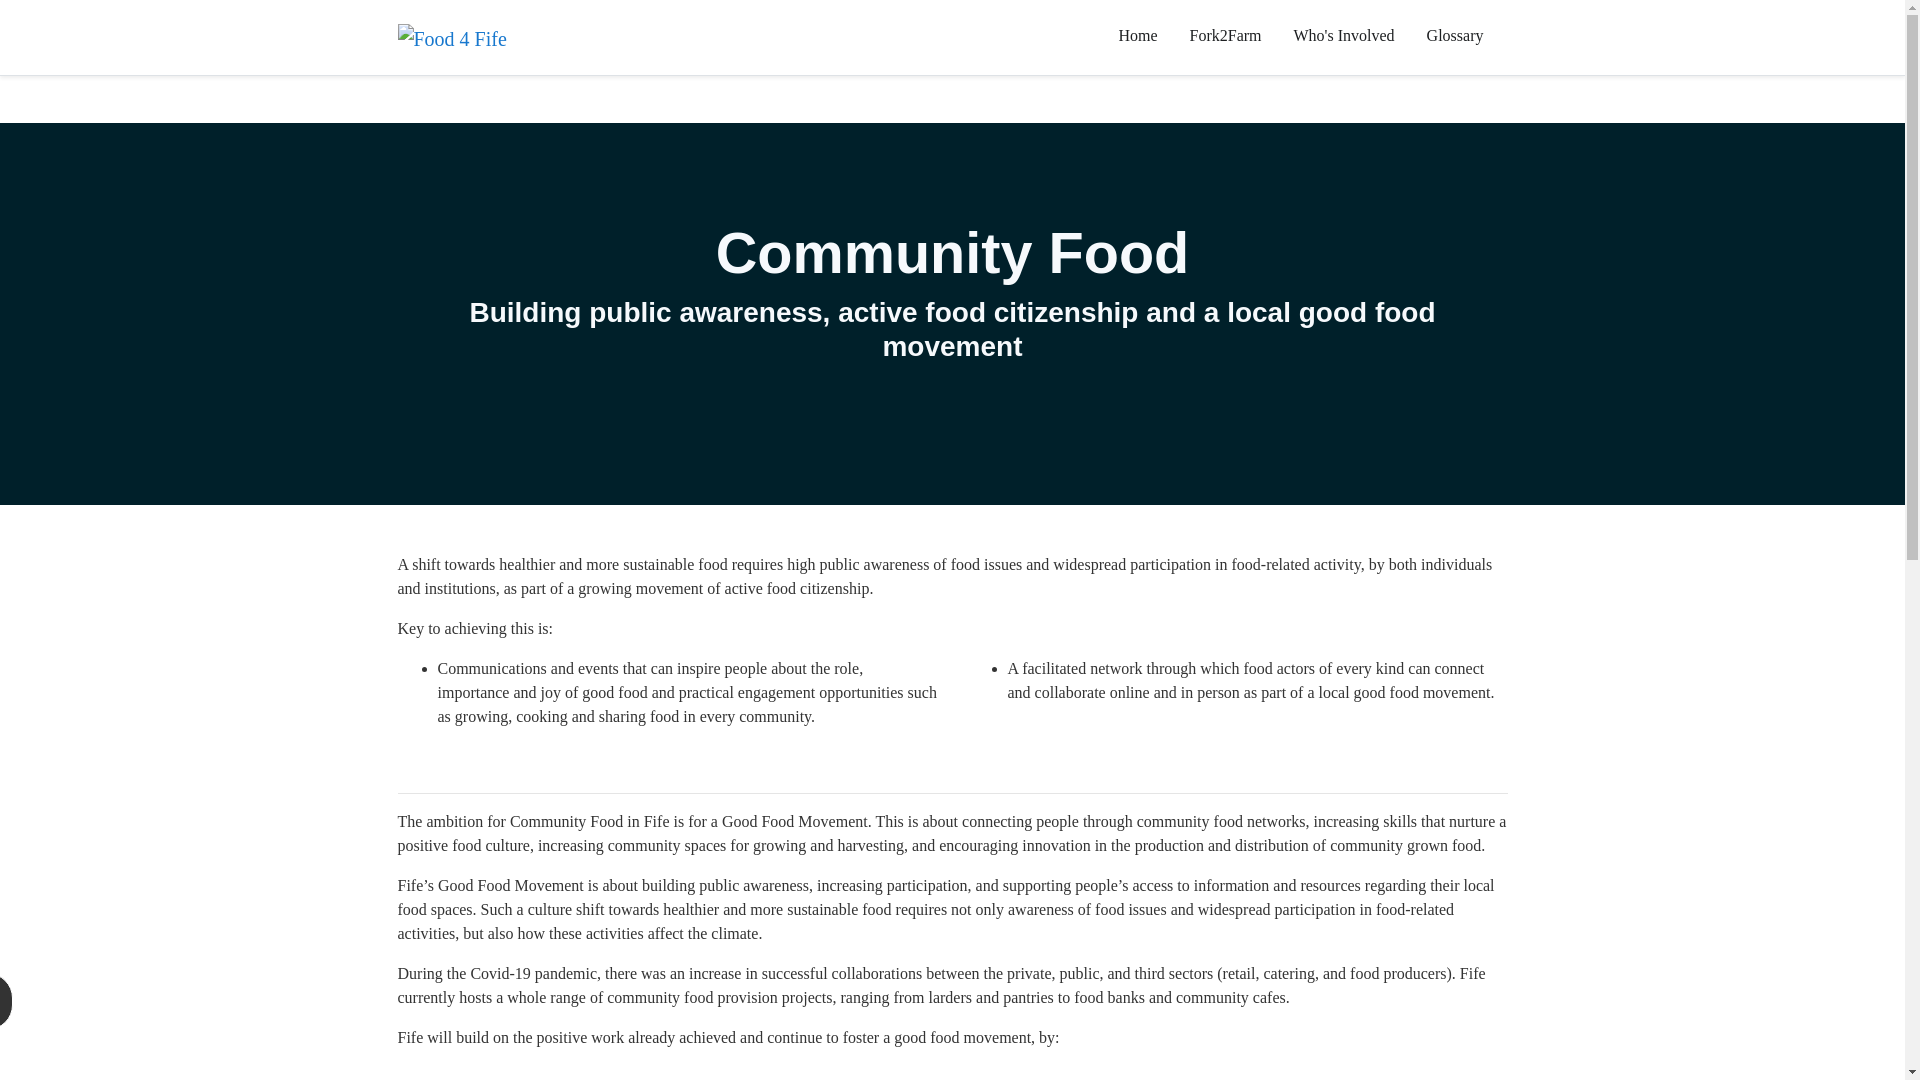  What do you see at coordinates (1344, 36) in the screenshot?
I see `Who's Involved` at bounding box center [1344, 36].